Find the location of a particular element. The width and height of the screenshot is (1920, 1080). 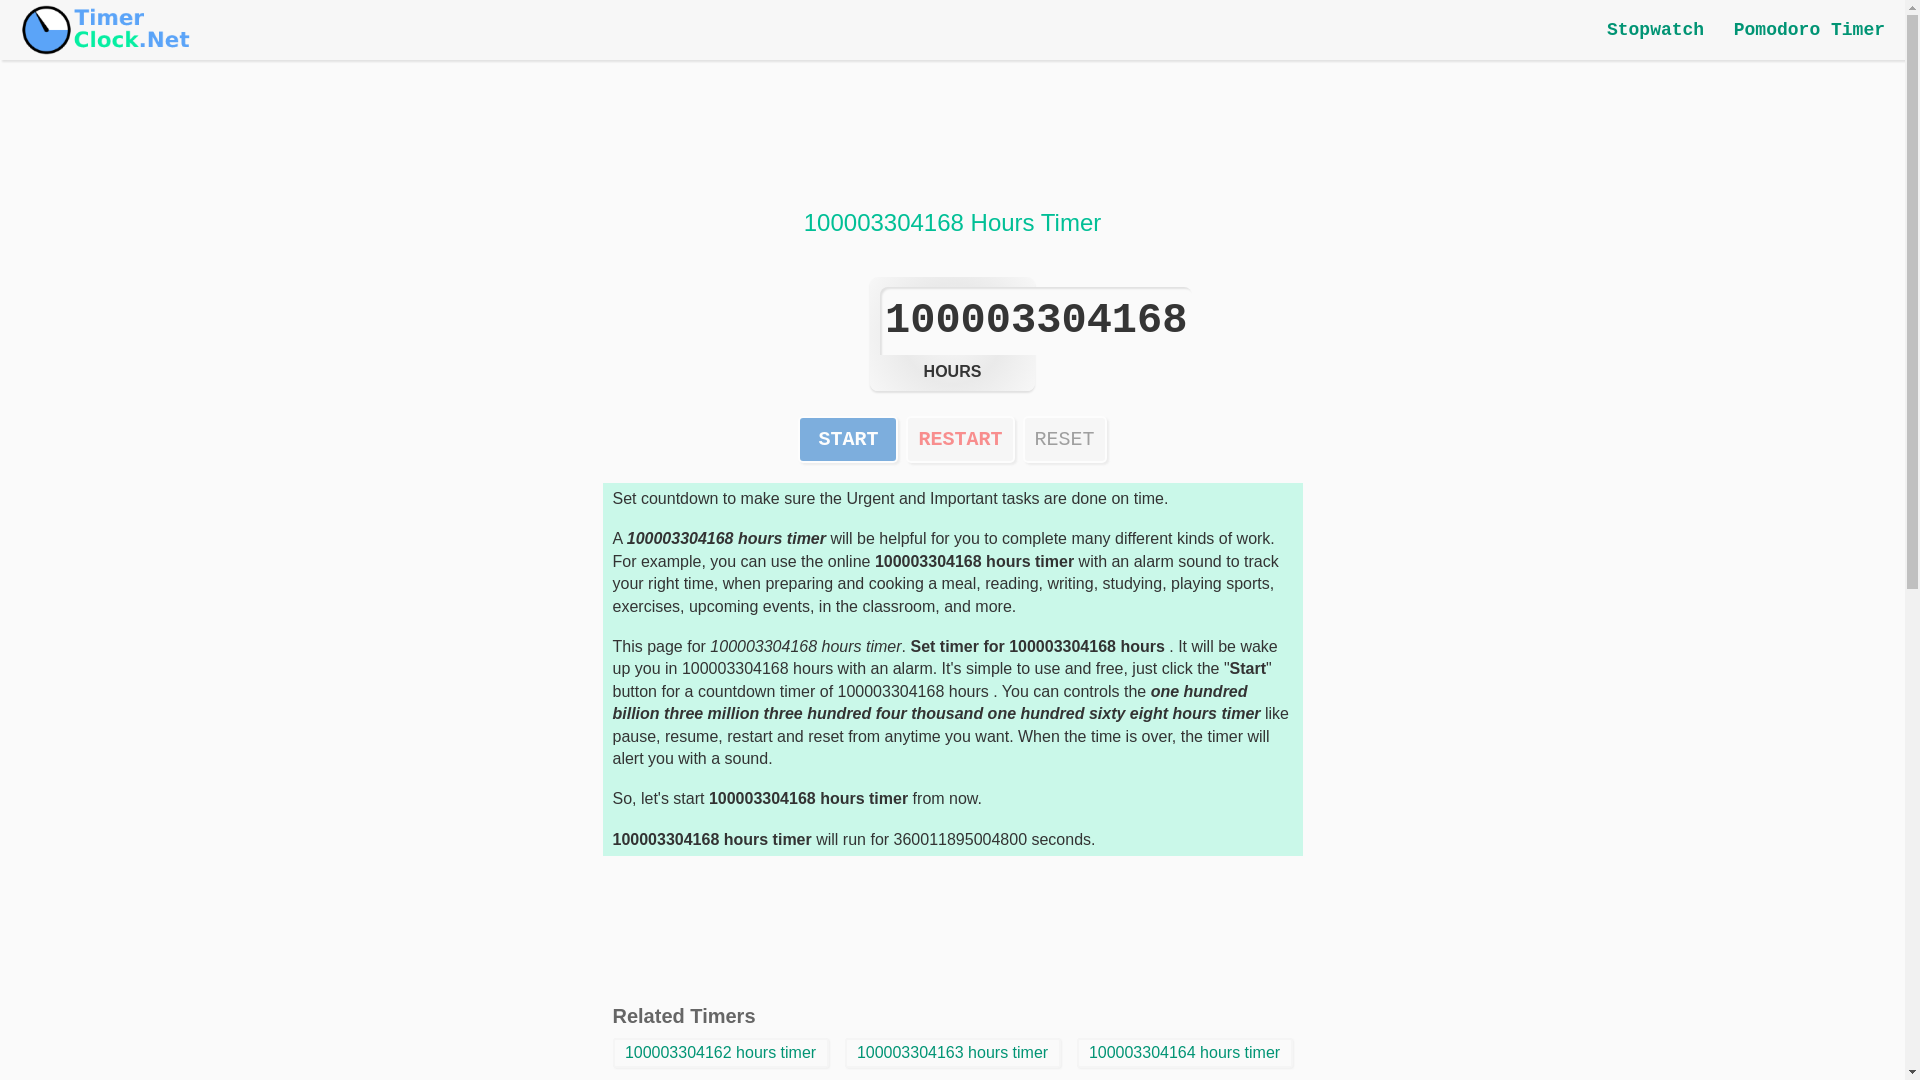

Advertisement is located at coordinates (951, 926).